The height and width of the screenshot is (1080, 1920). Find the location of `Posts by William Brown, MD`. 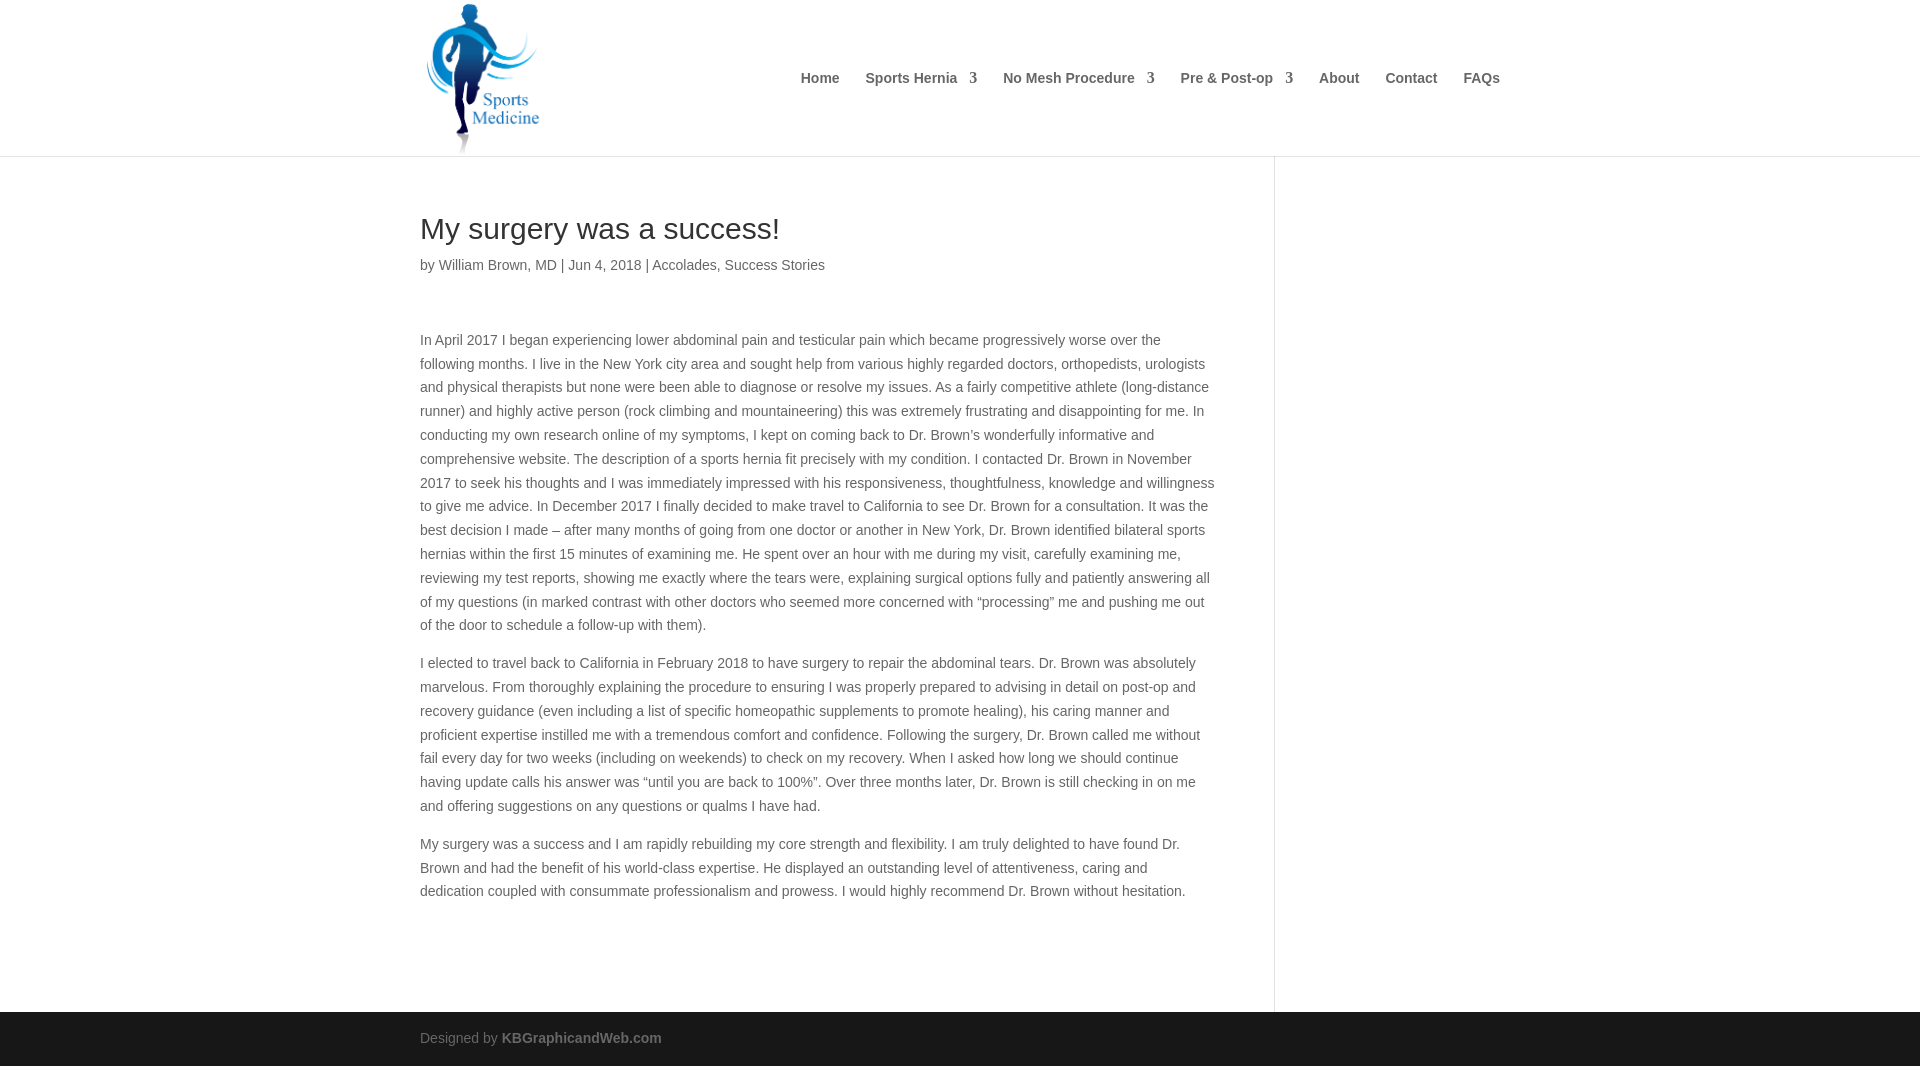

Posts by William Brown, MD is located at coordinates (498, 265).